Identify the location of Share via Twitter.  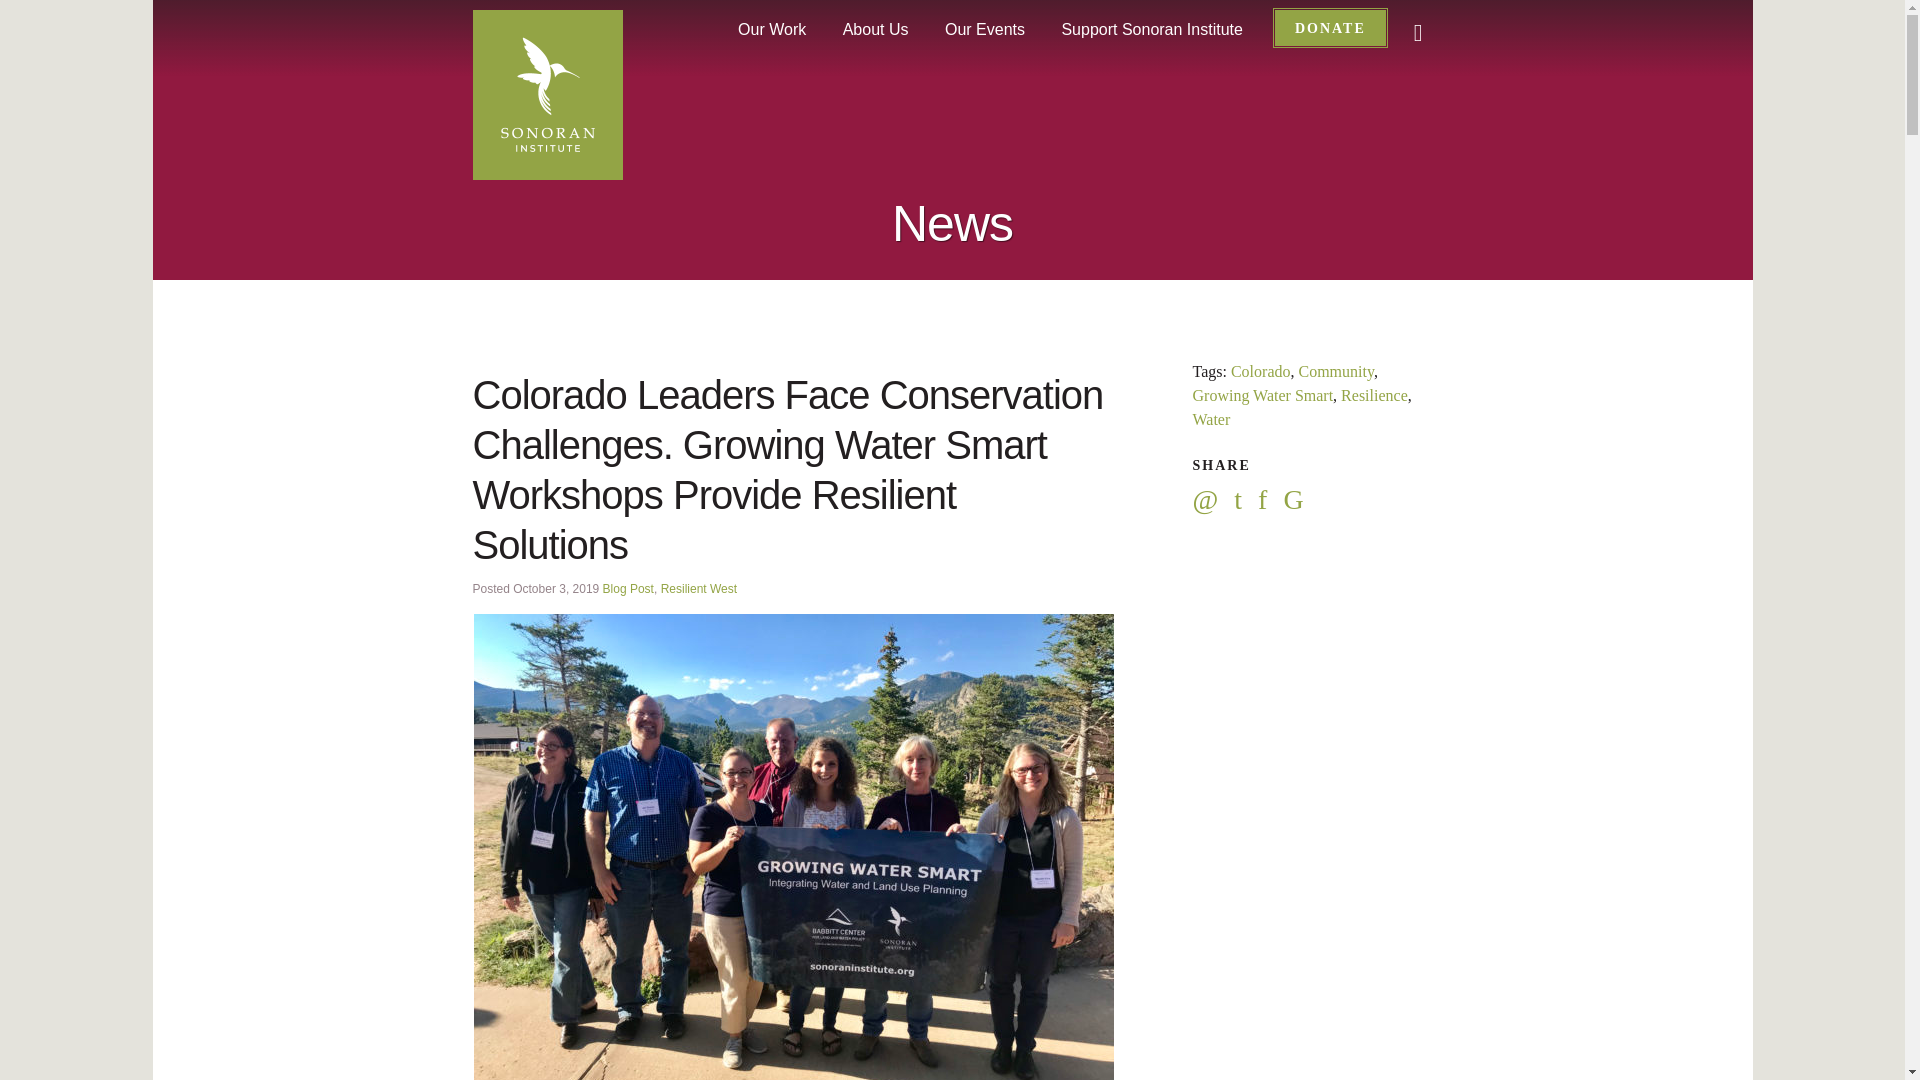
(1246, 502).